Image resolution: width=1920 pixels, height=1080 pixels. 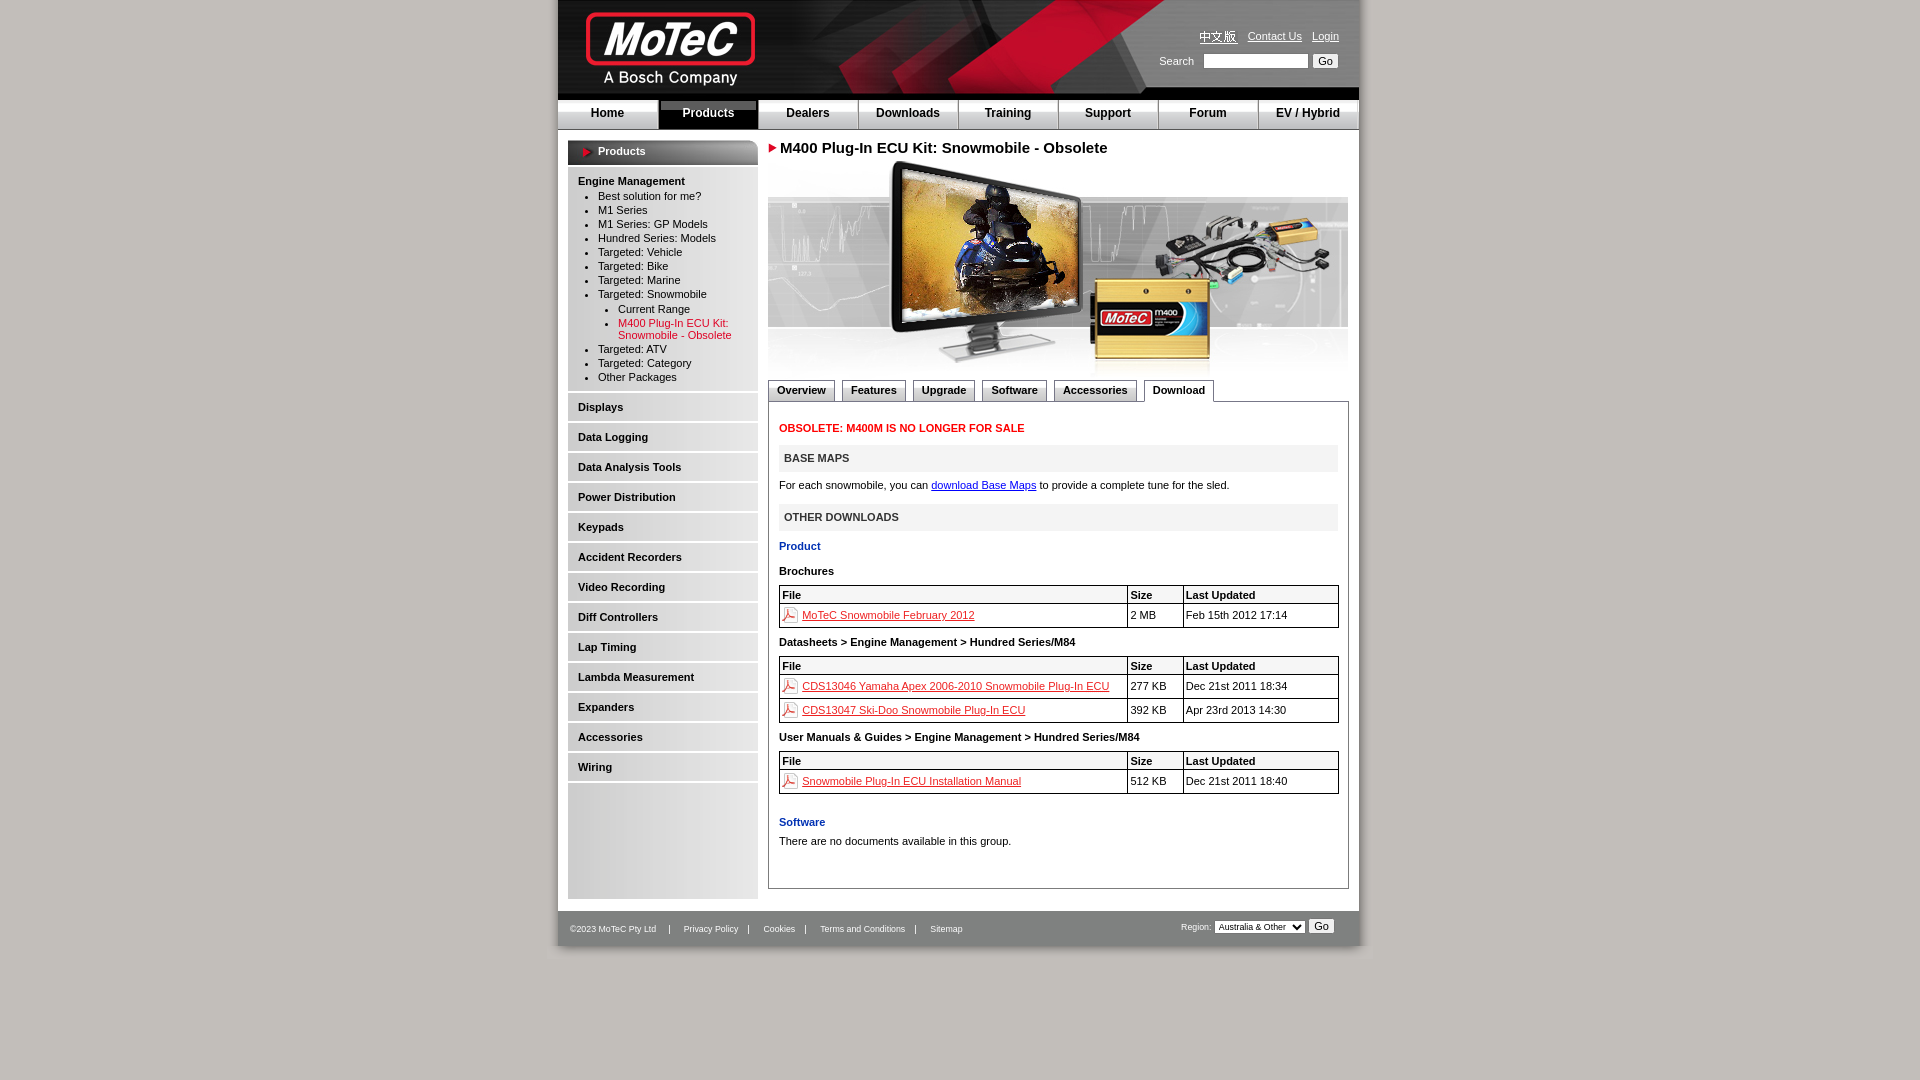 What do you see at coordinates (650, 196) in the screenshot?
I see `Best solution for me?` at bounding box center [650, 196].